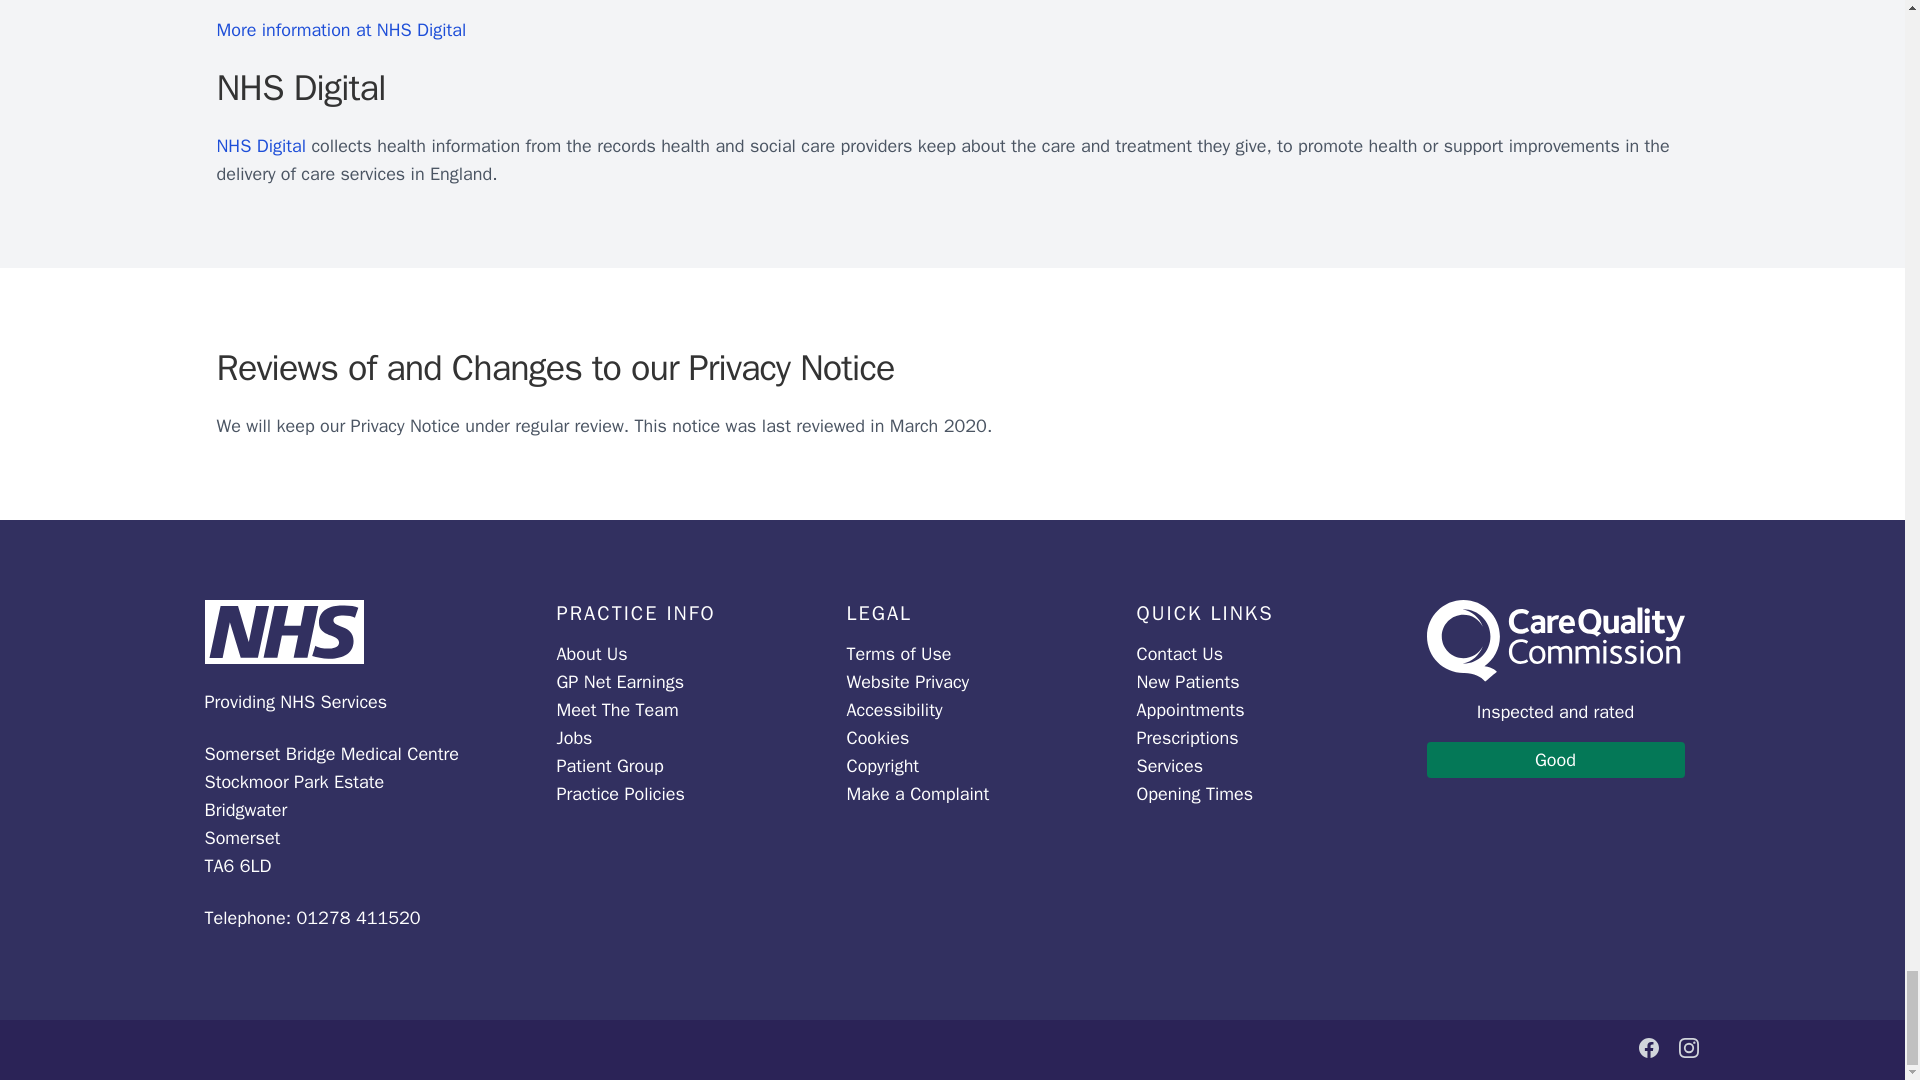  I want to click on Opening Times, so click(1194, 794).